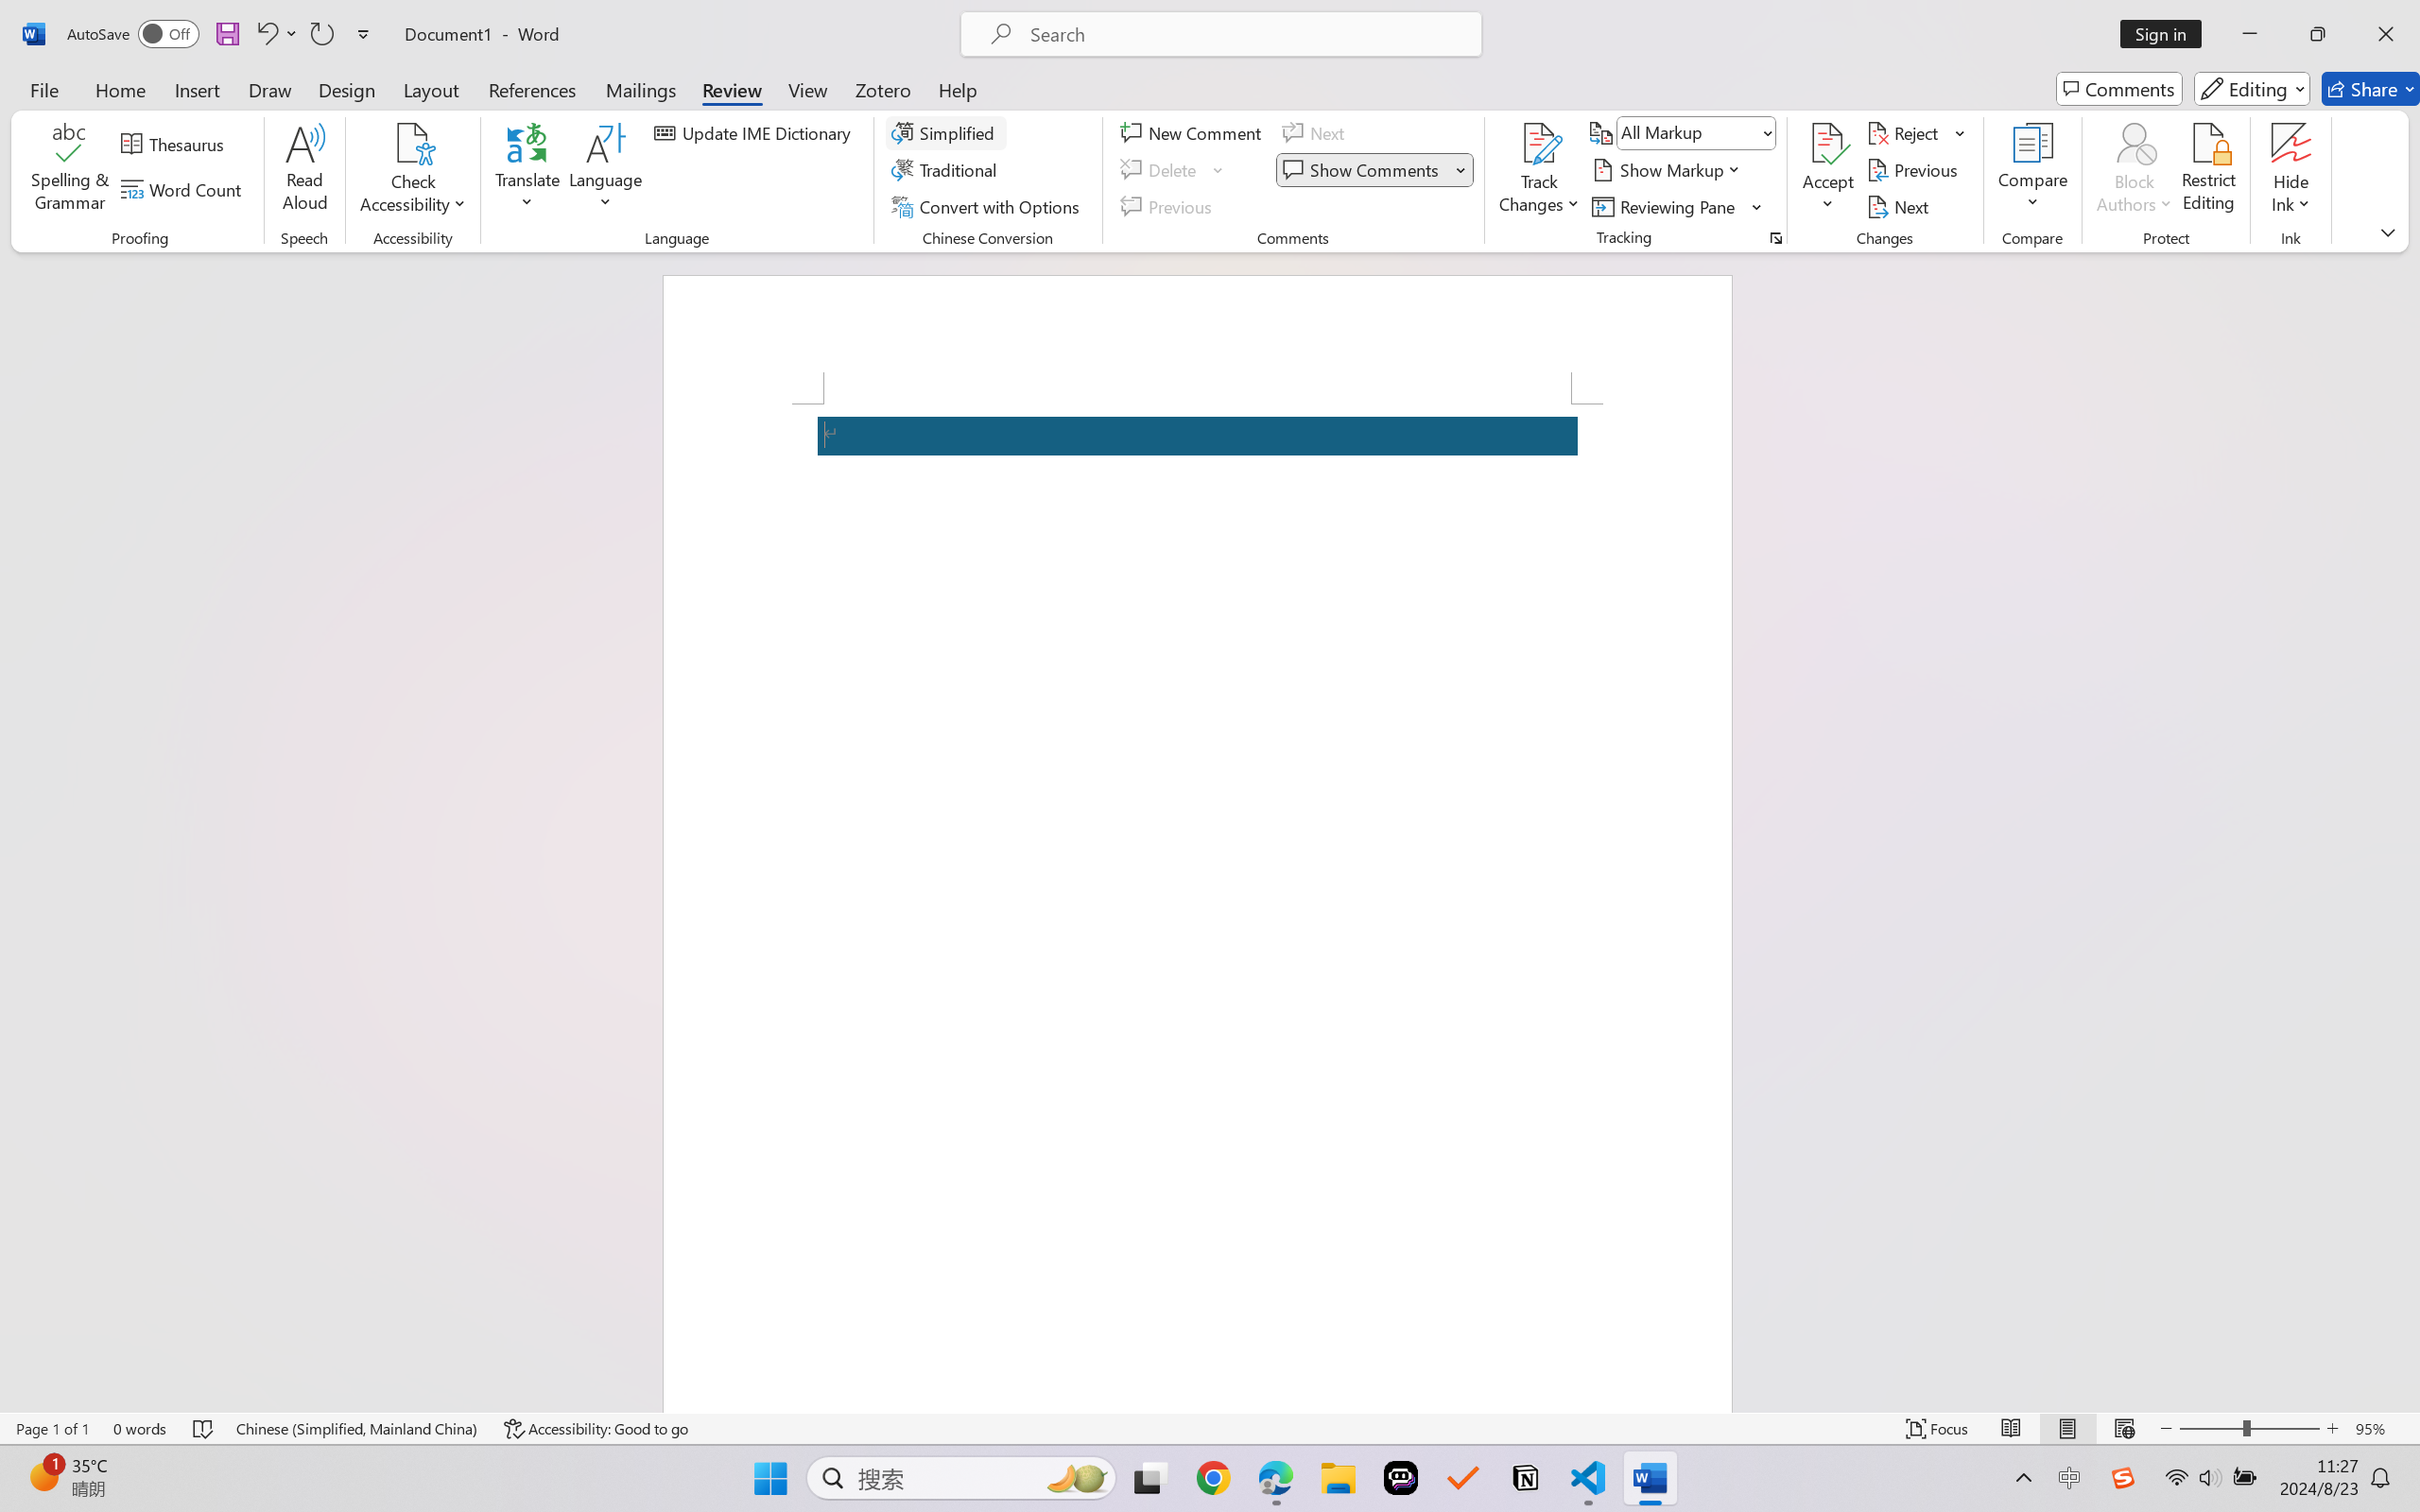  What do you see at coordinates (1915, 170) in the screenshot?
I see `Previous` at bounding box center [1915, 170].